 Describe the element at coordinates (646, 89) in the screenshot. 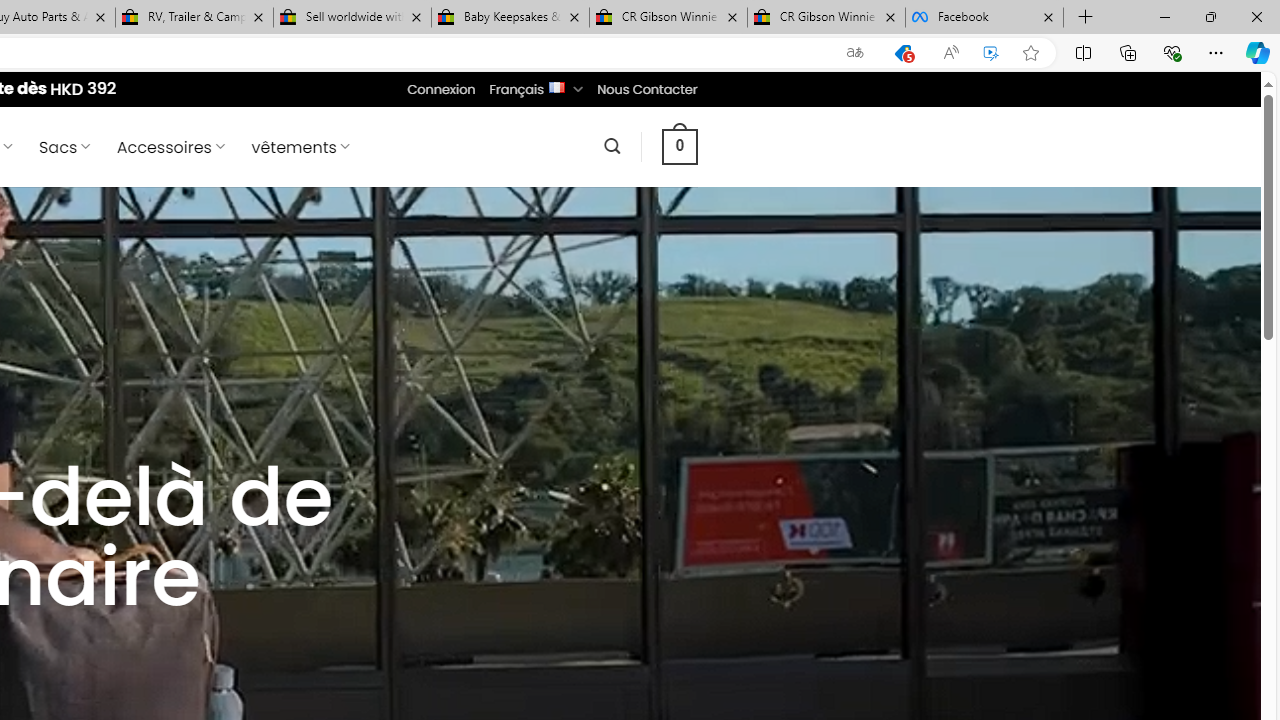

I see `Nous Contacter` at that location.